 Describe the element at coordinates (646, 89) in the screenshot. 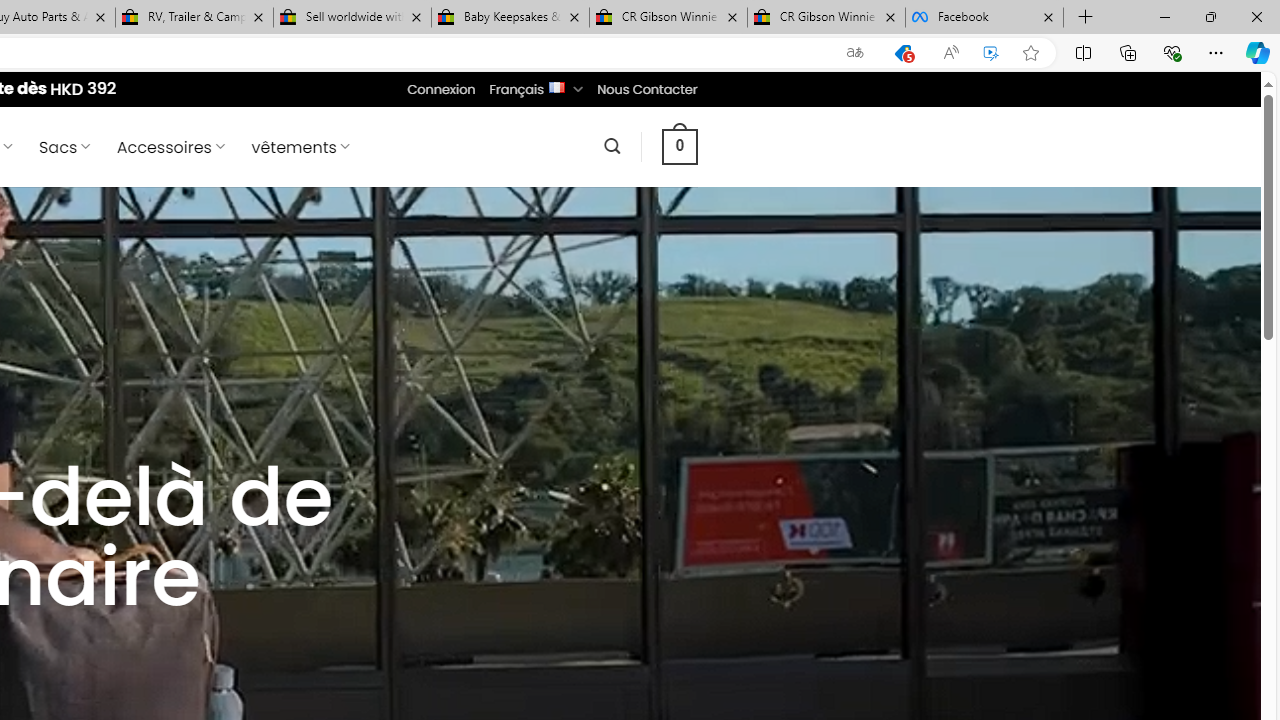

I see `Nous Contacter` at that location.